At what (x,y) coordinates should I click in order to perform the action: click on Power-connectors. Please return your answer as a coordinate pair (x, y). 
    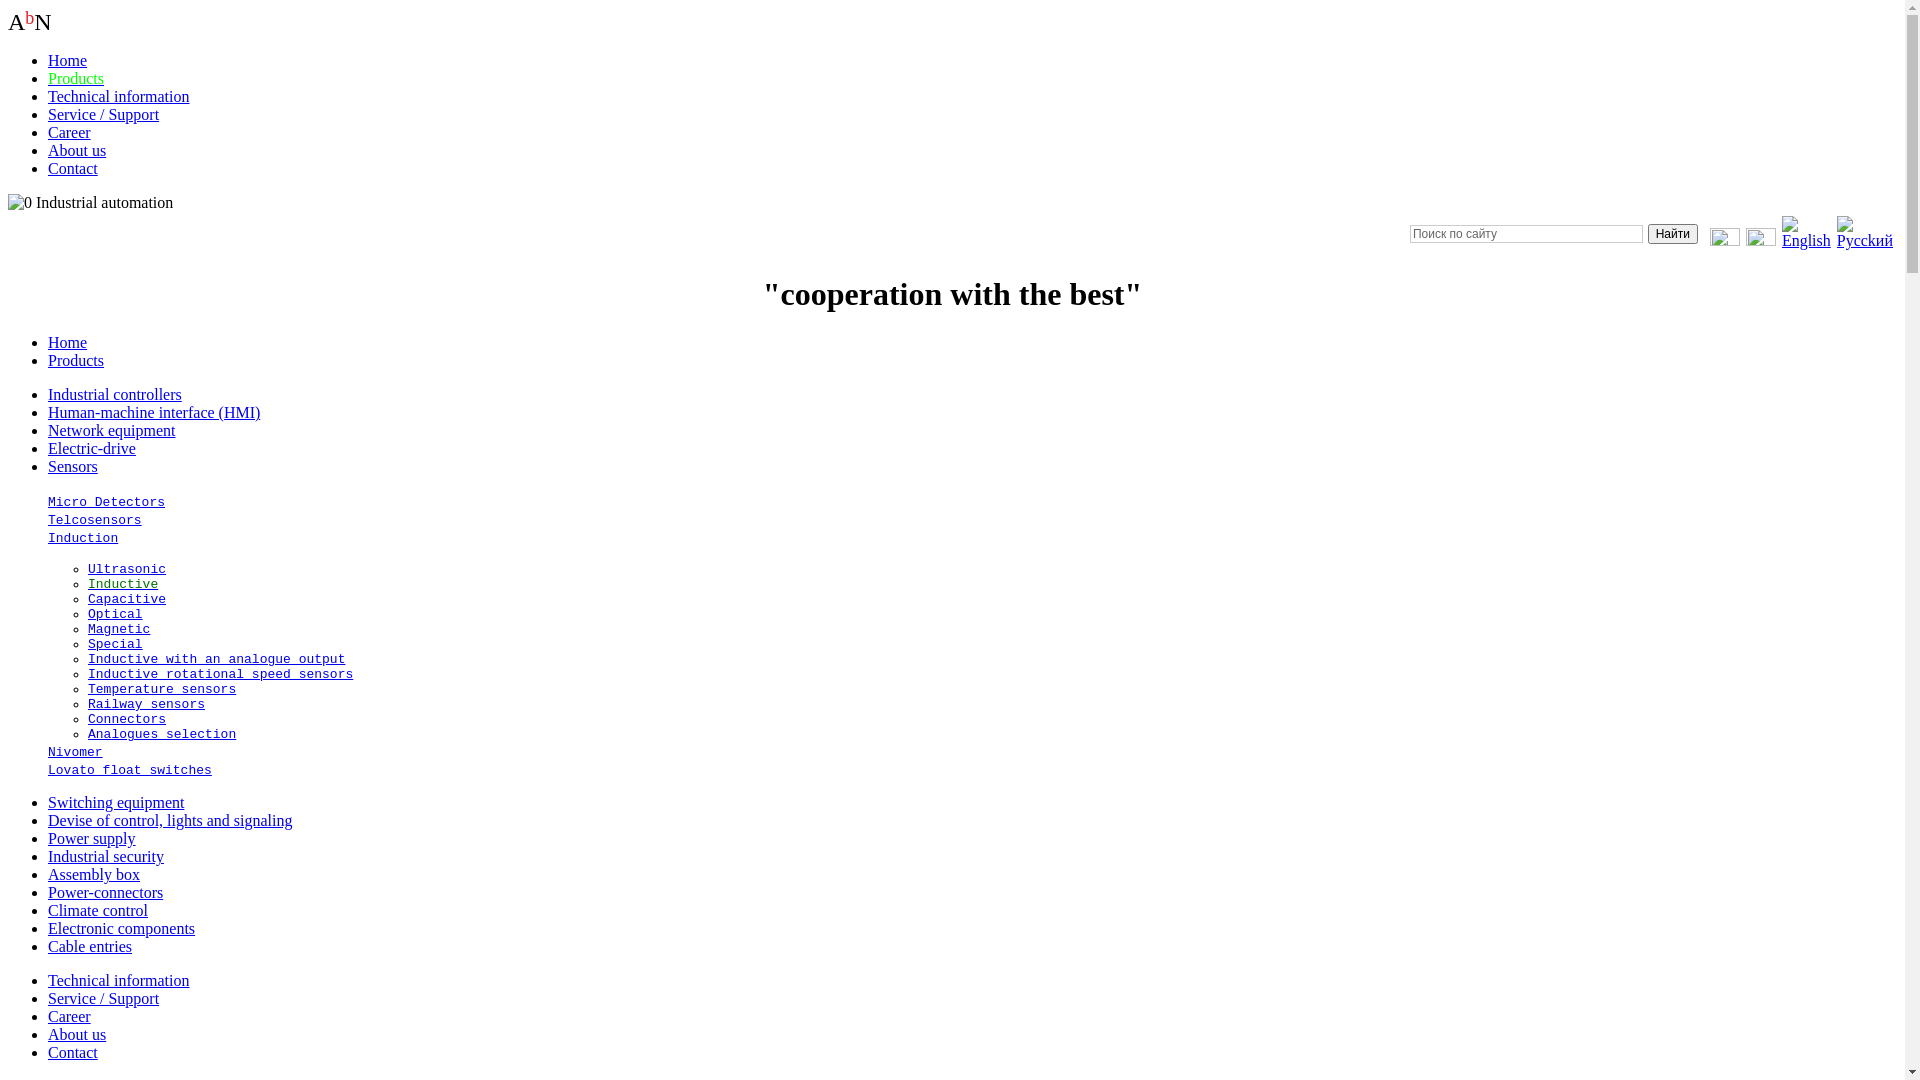
    Looking at the image, I should click on (106, 892).